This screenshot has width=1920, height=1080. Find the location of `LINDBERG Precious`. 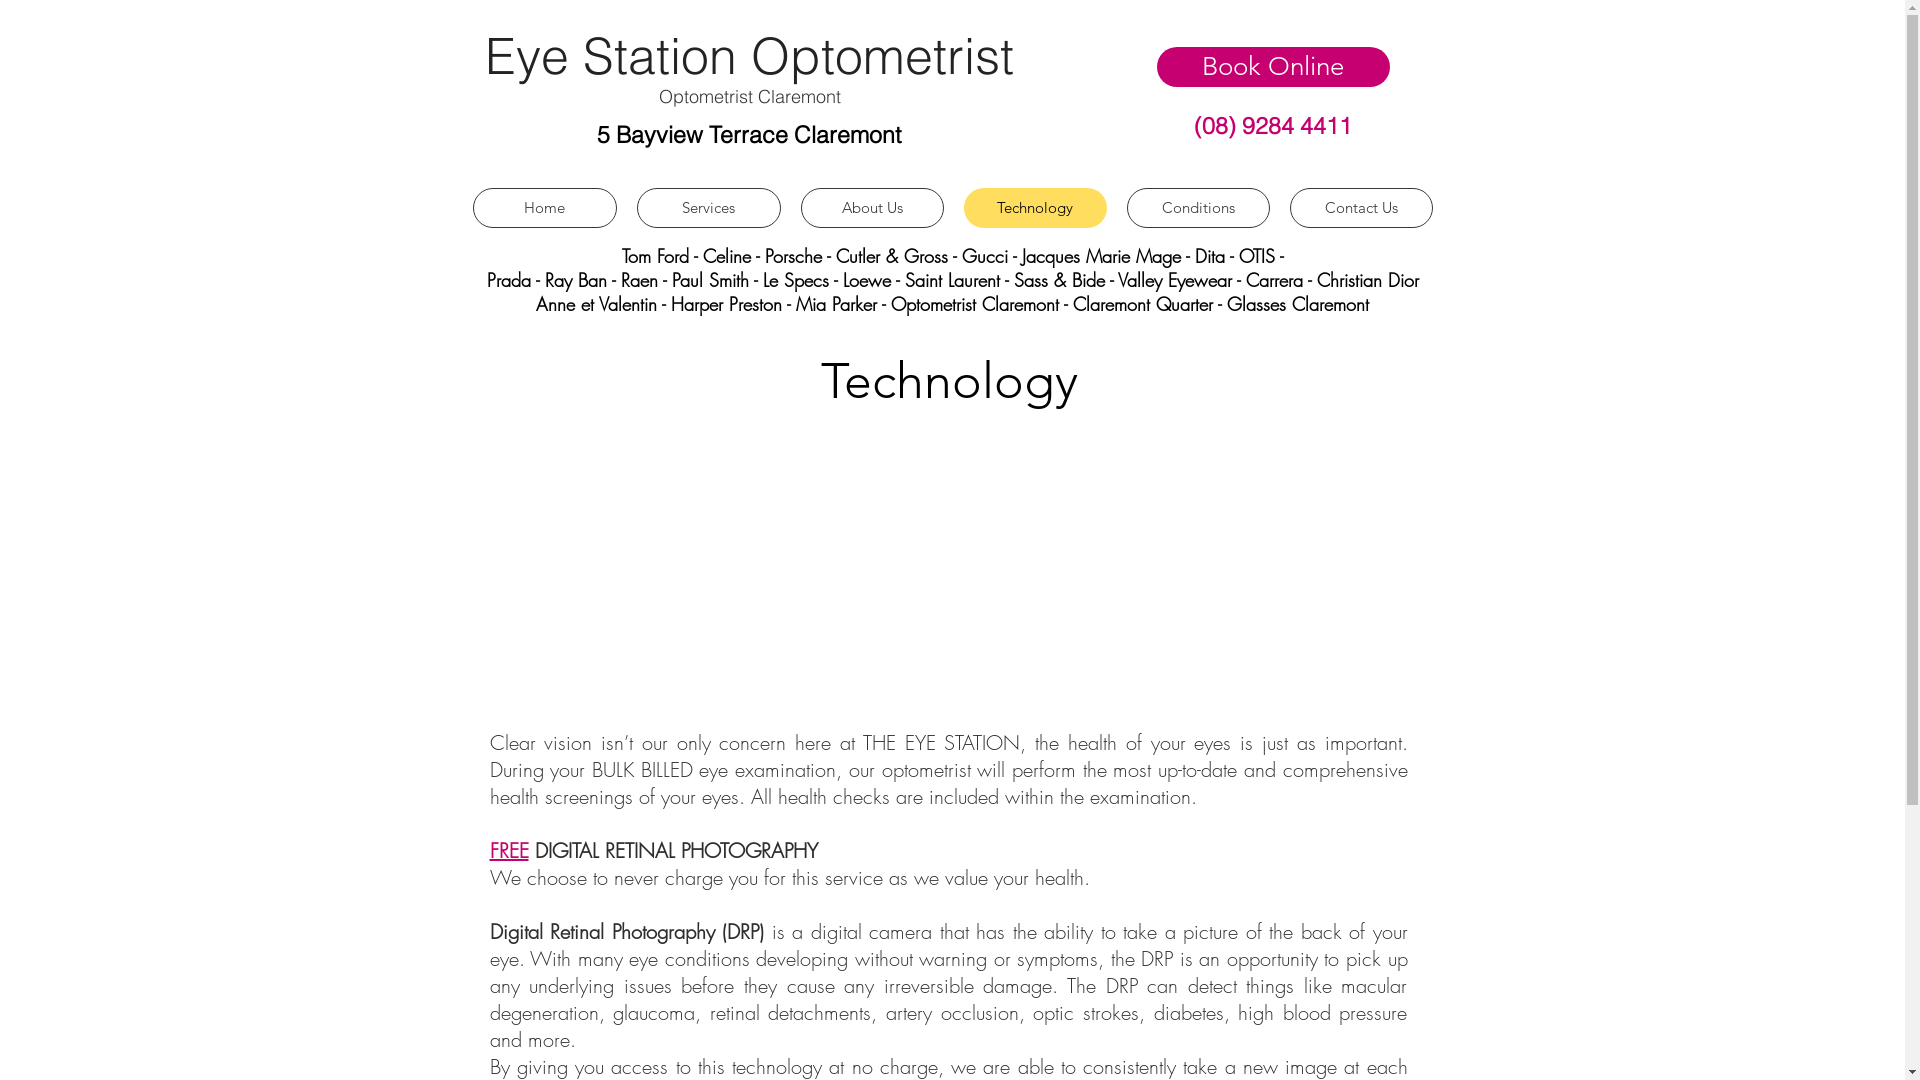

LINDBERG Precious is located at coordinates (80, 214).